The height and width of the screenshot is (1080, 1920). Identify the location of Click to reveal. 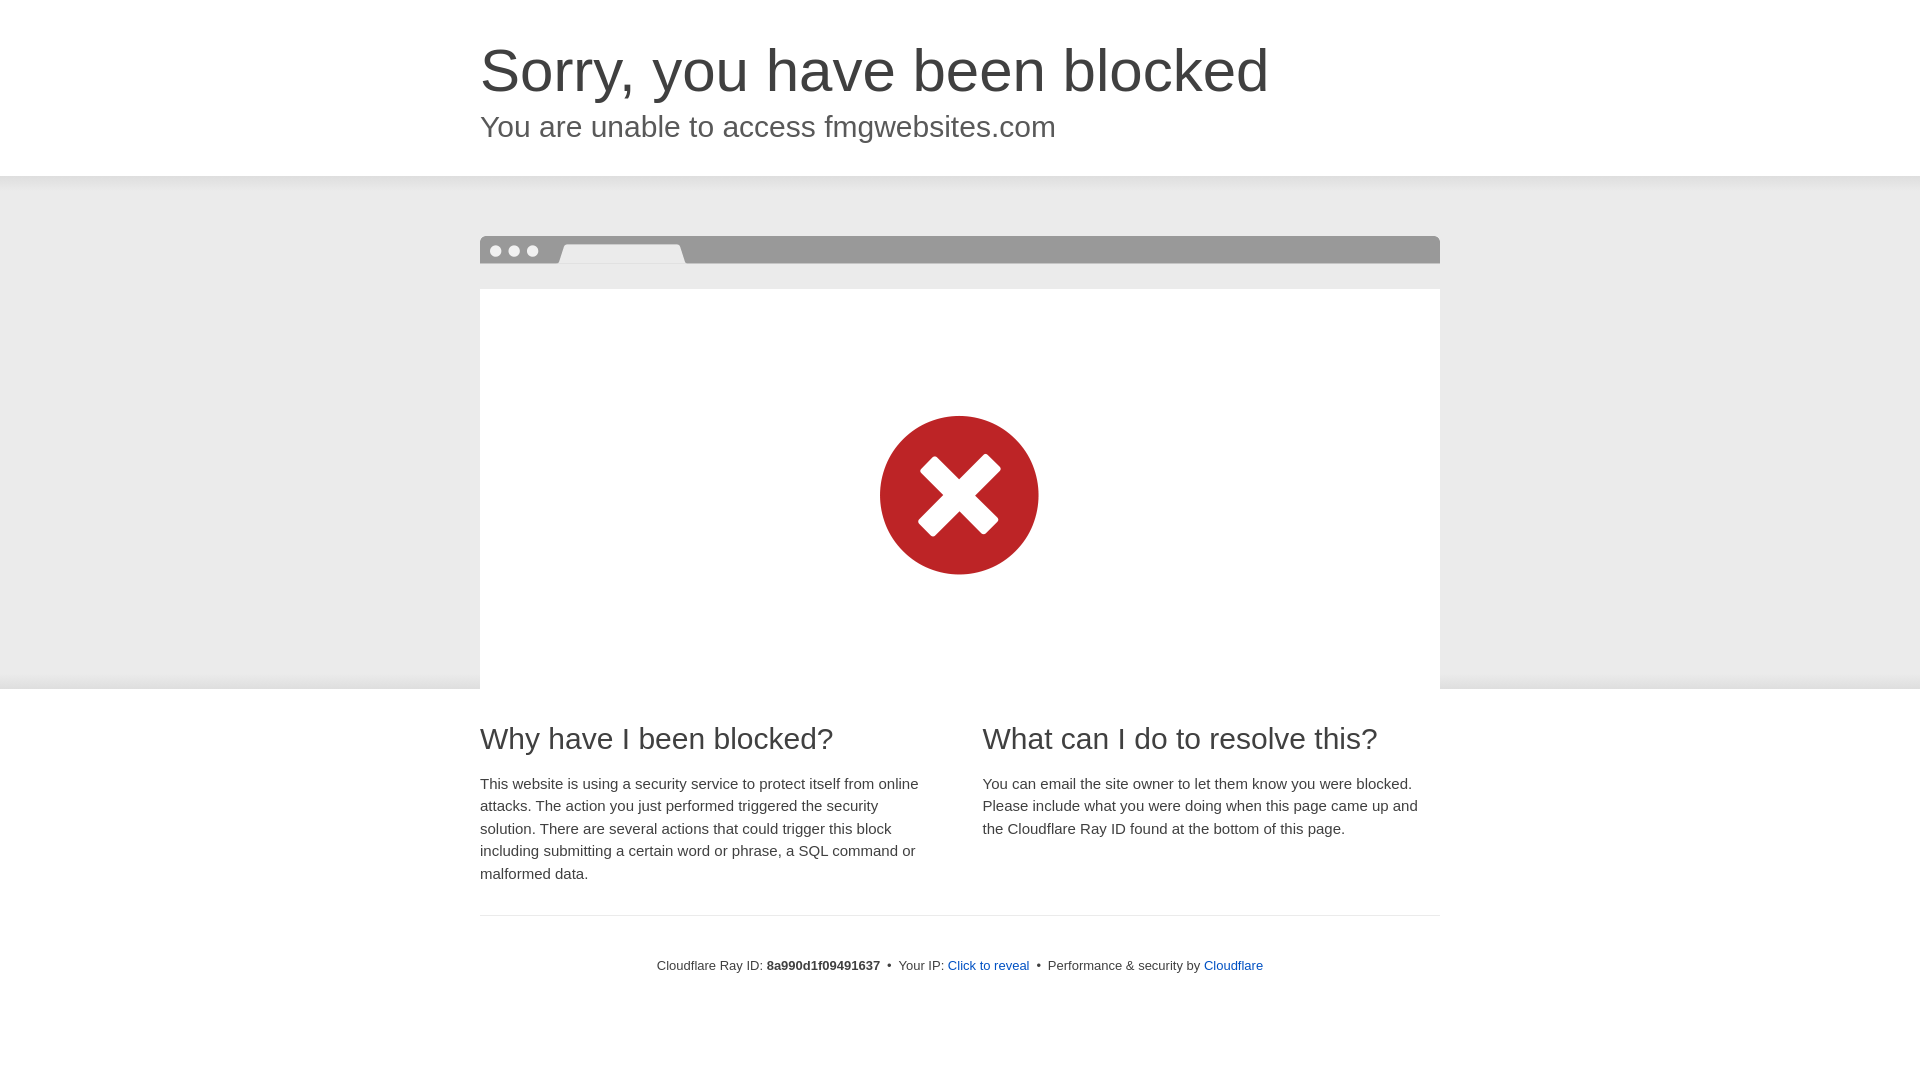
(988, 966).